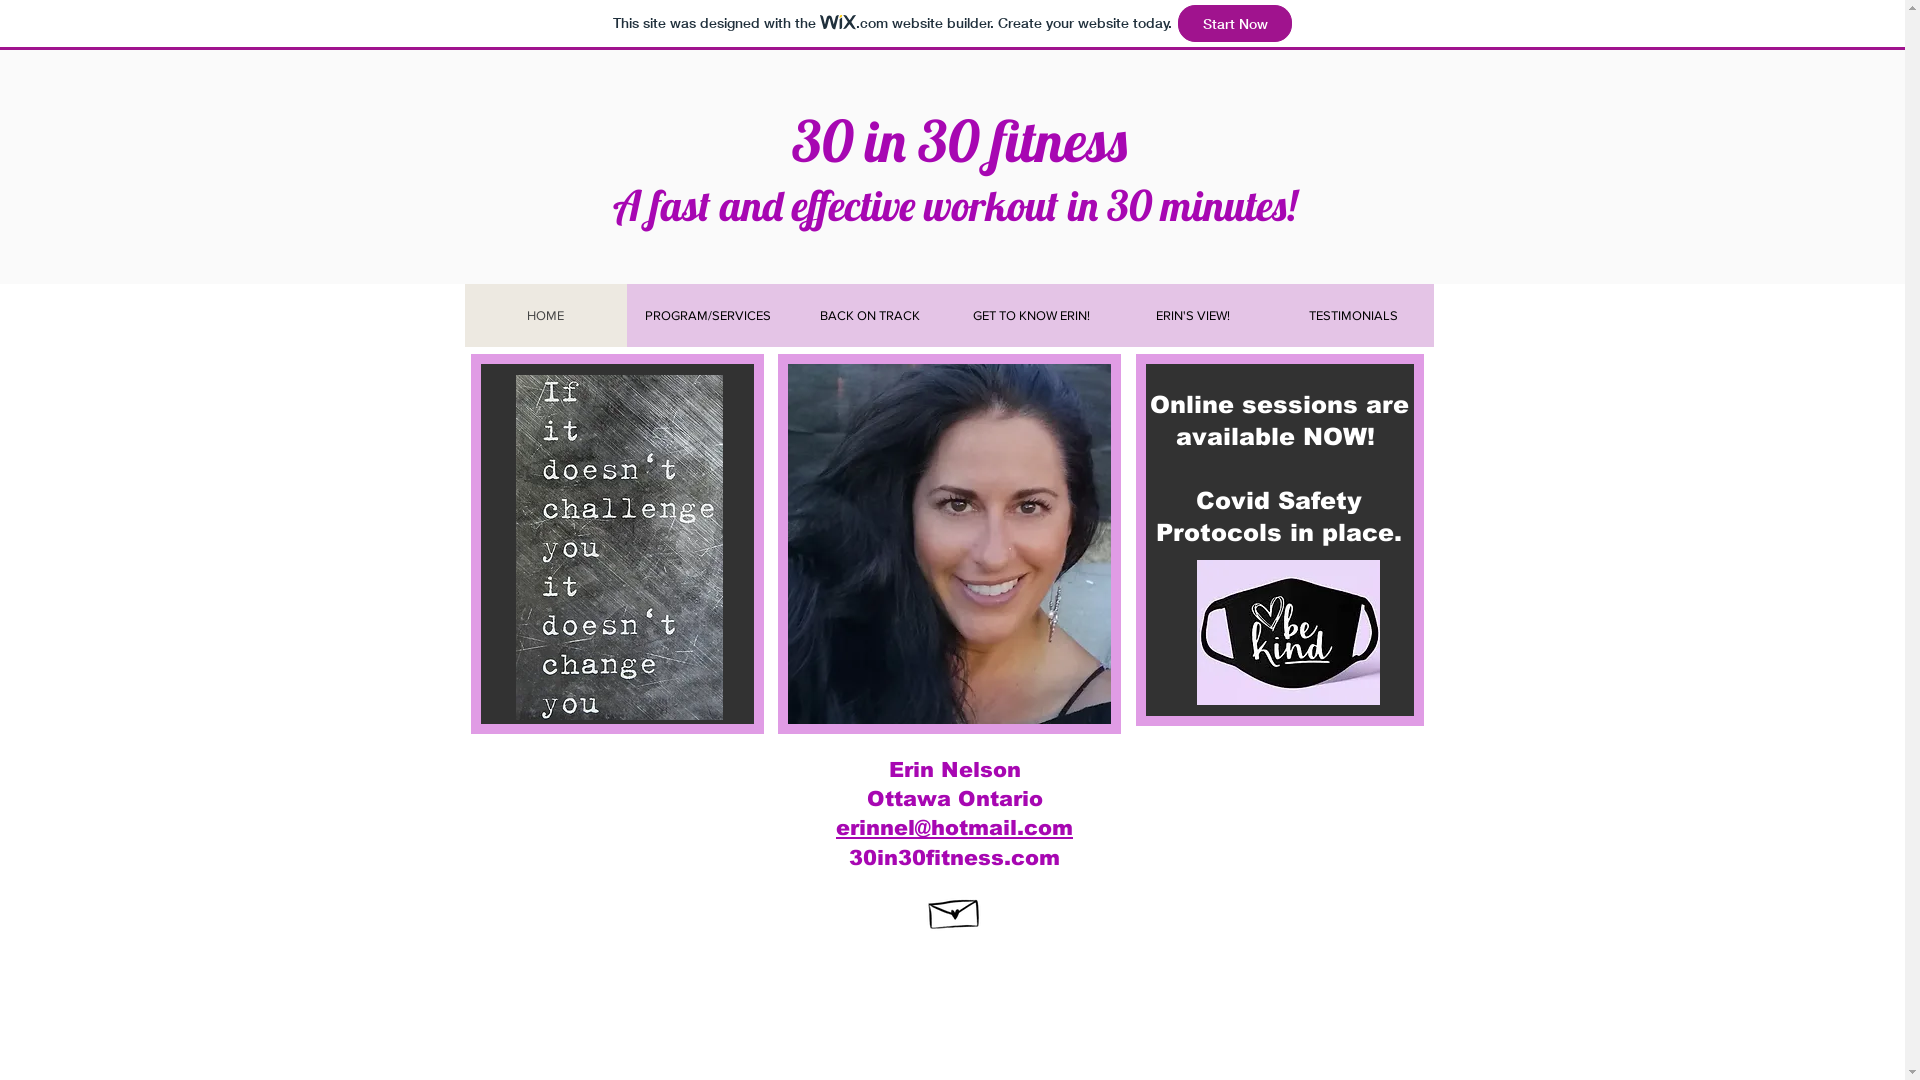 The height and width of the screenshot is (1080, 1920). I want to click on GET TO KNOW ERIN!, so click(1030, 316).